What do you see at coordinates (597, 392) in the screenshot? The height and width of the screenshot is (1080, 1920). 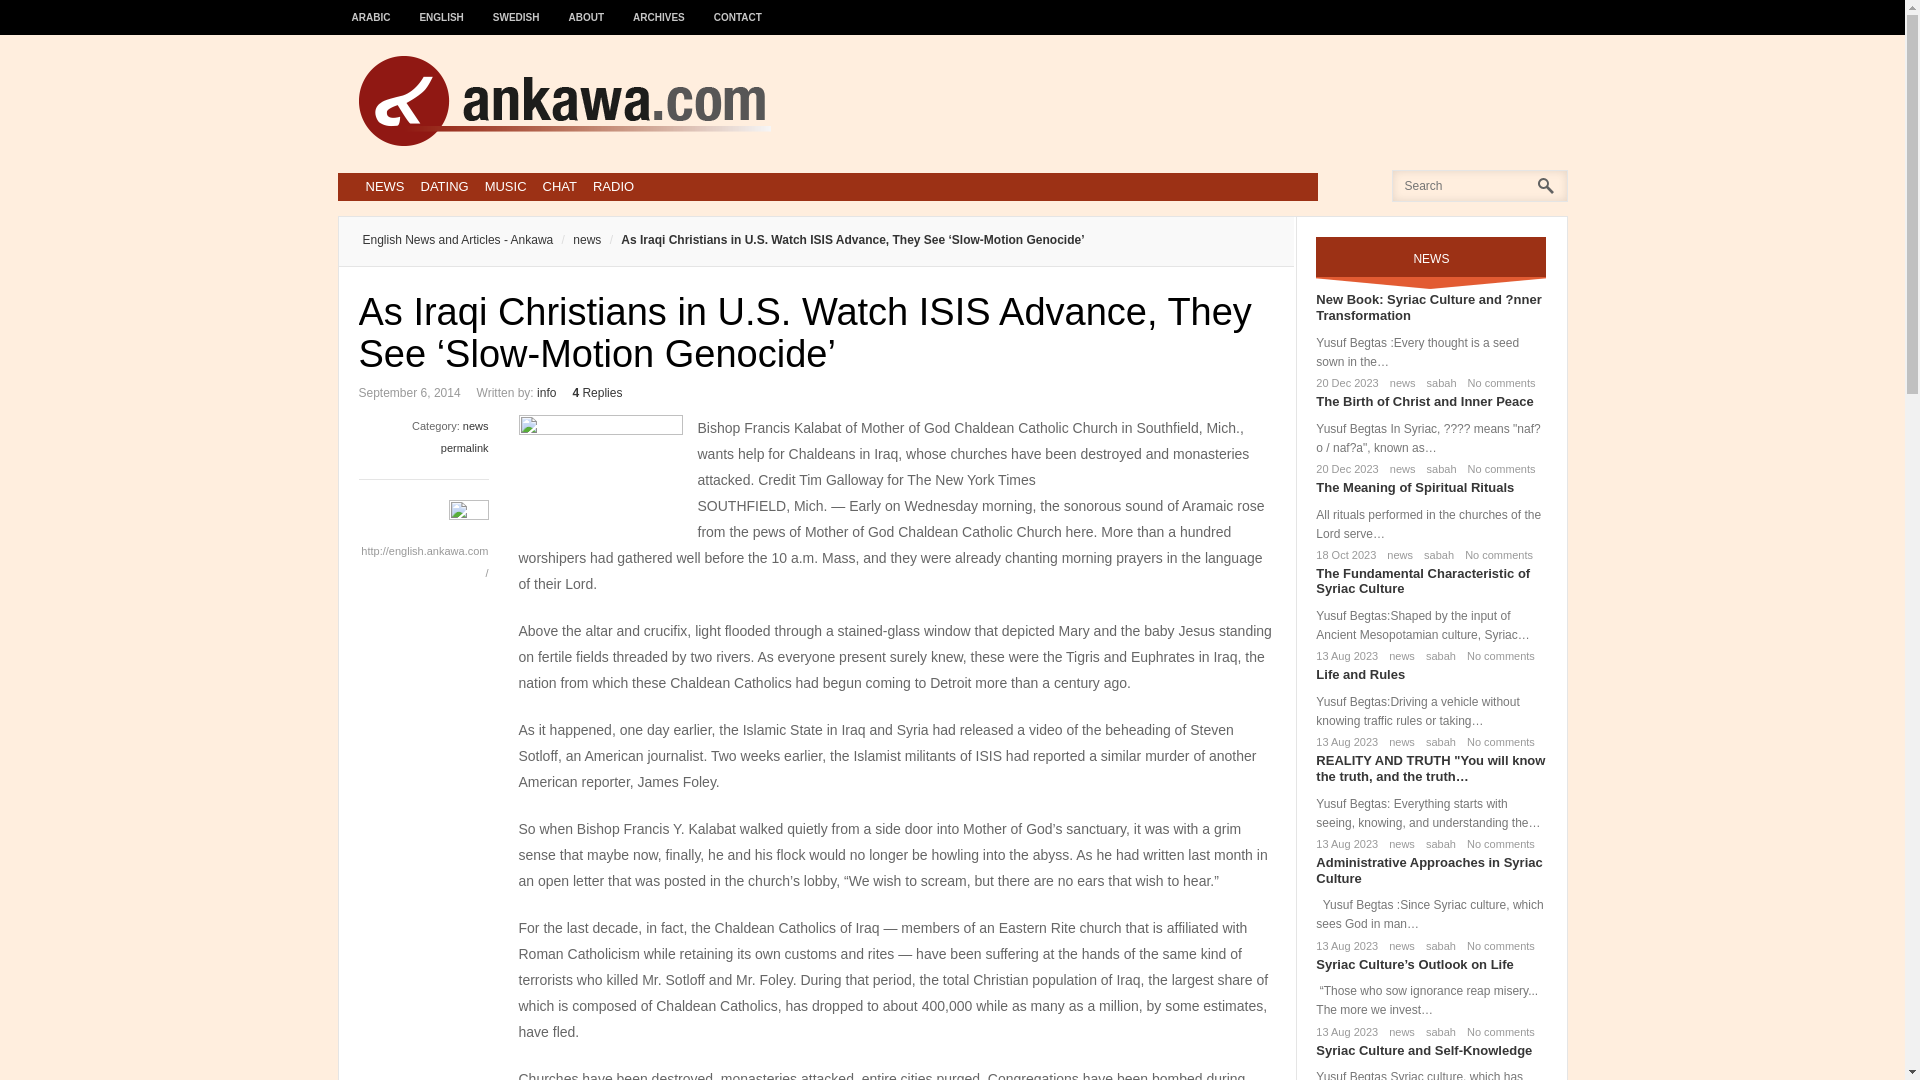 I see `4 Replies` at bounding box center [597, 392].